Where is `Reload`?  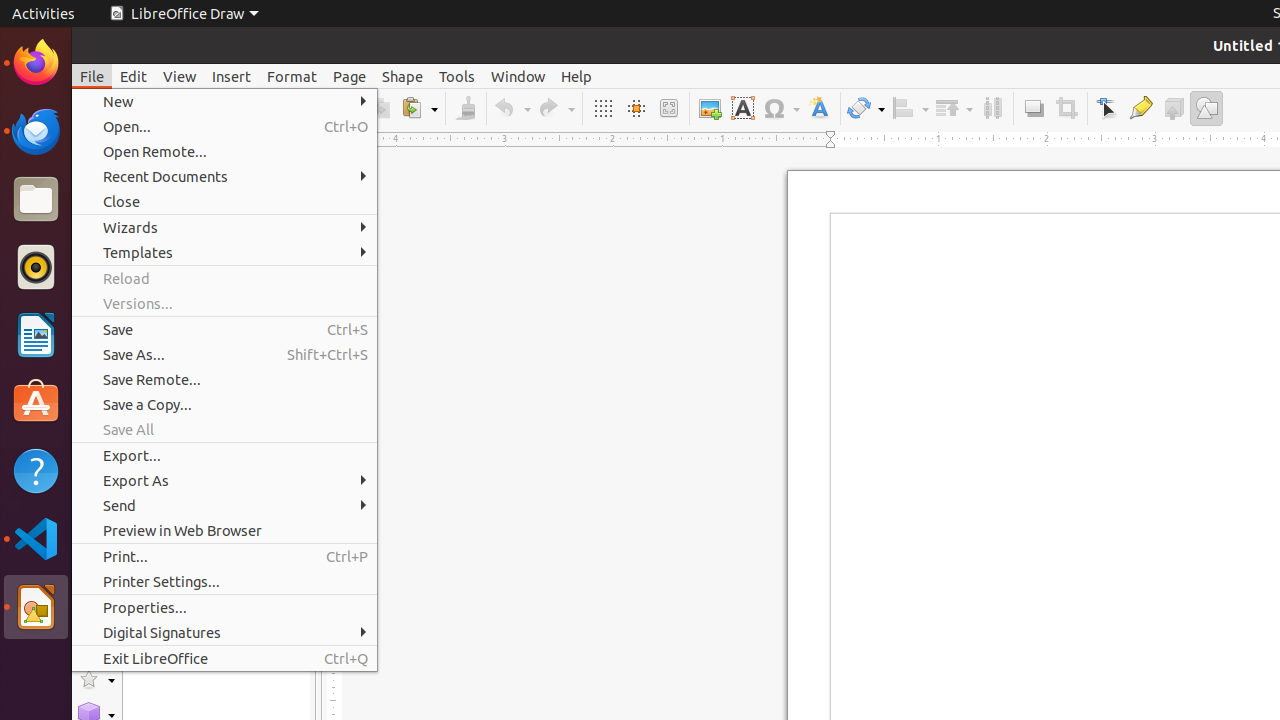
Reload is located at coordinates (224, 278).